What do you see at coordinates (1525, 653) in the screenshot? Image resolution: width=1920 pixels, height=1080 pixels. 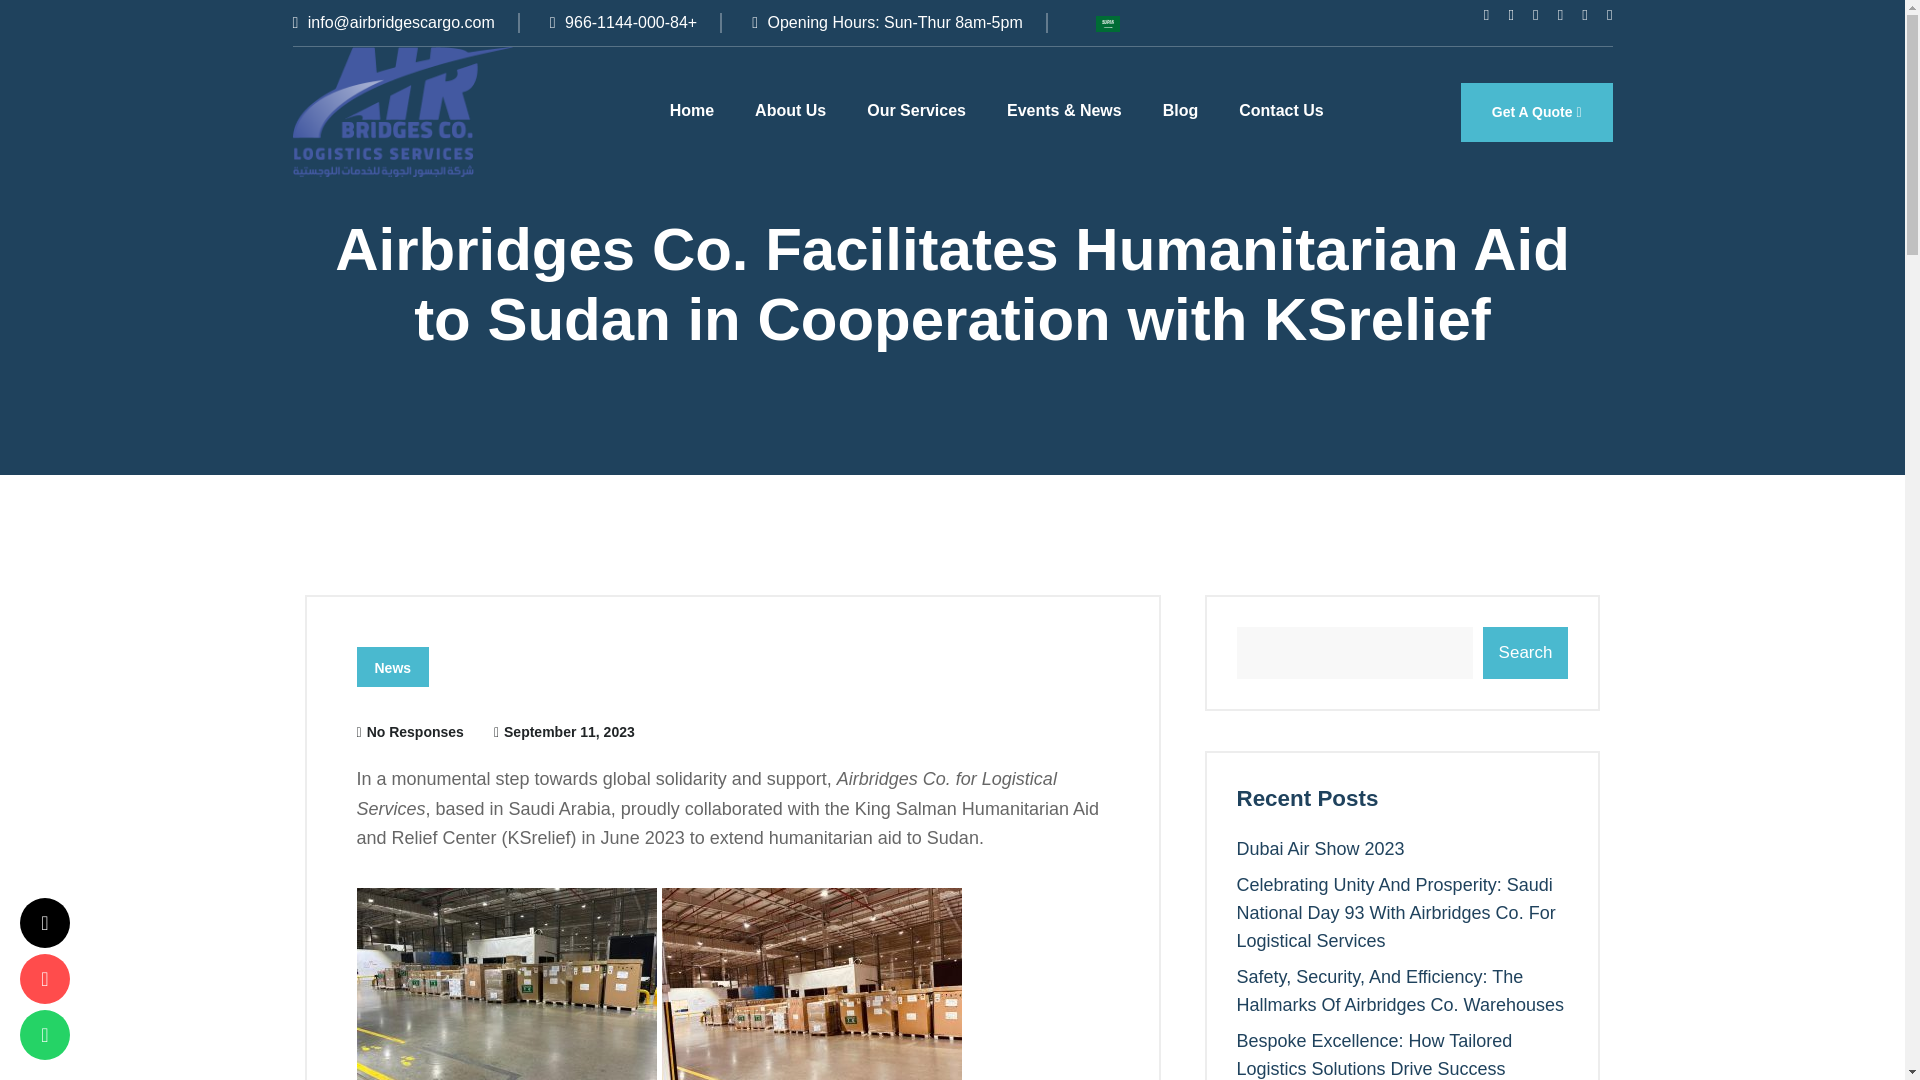 I see `Search` at bounding box center [1525, 653].